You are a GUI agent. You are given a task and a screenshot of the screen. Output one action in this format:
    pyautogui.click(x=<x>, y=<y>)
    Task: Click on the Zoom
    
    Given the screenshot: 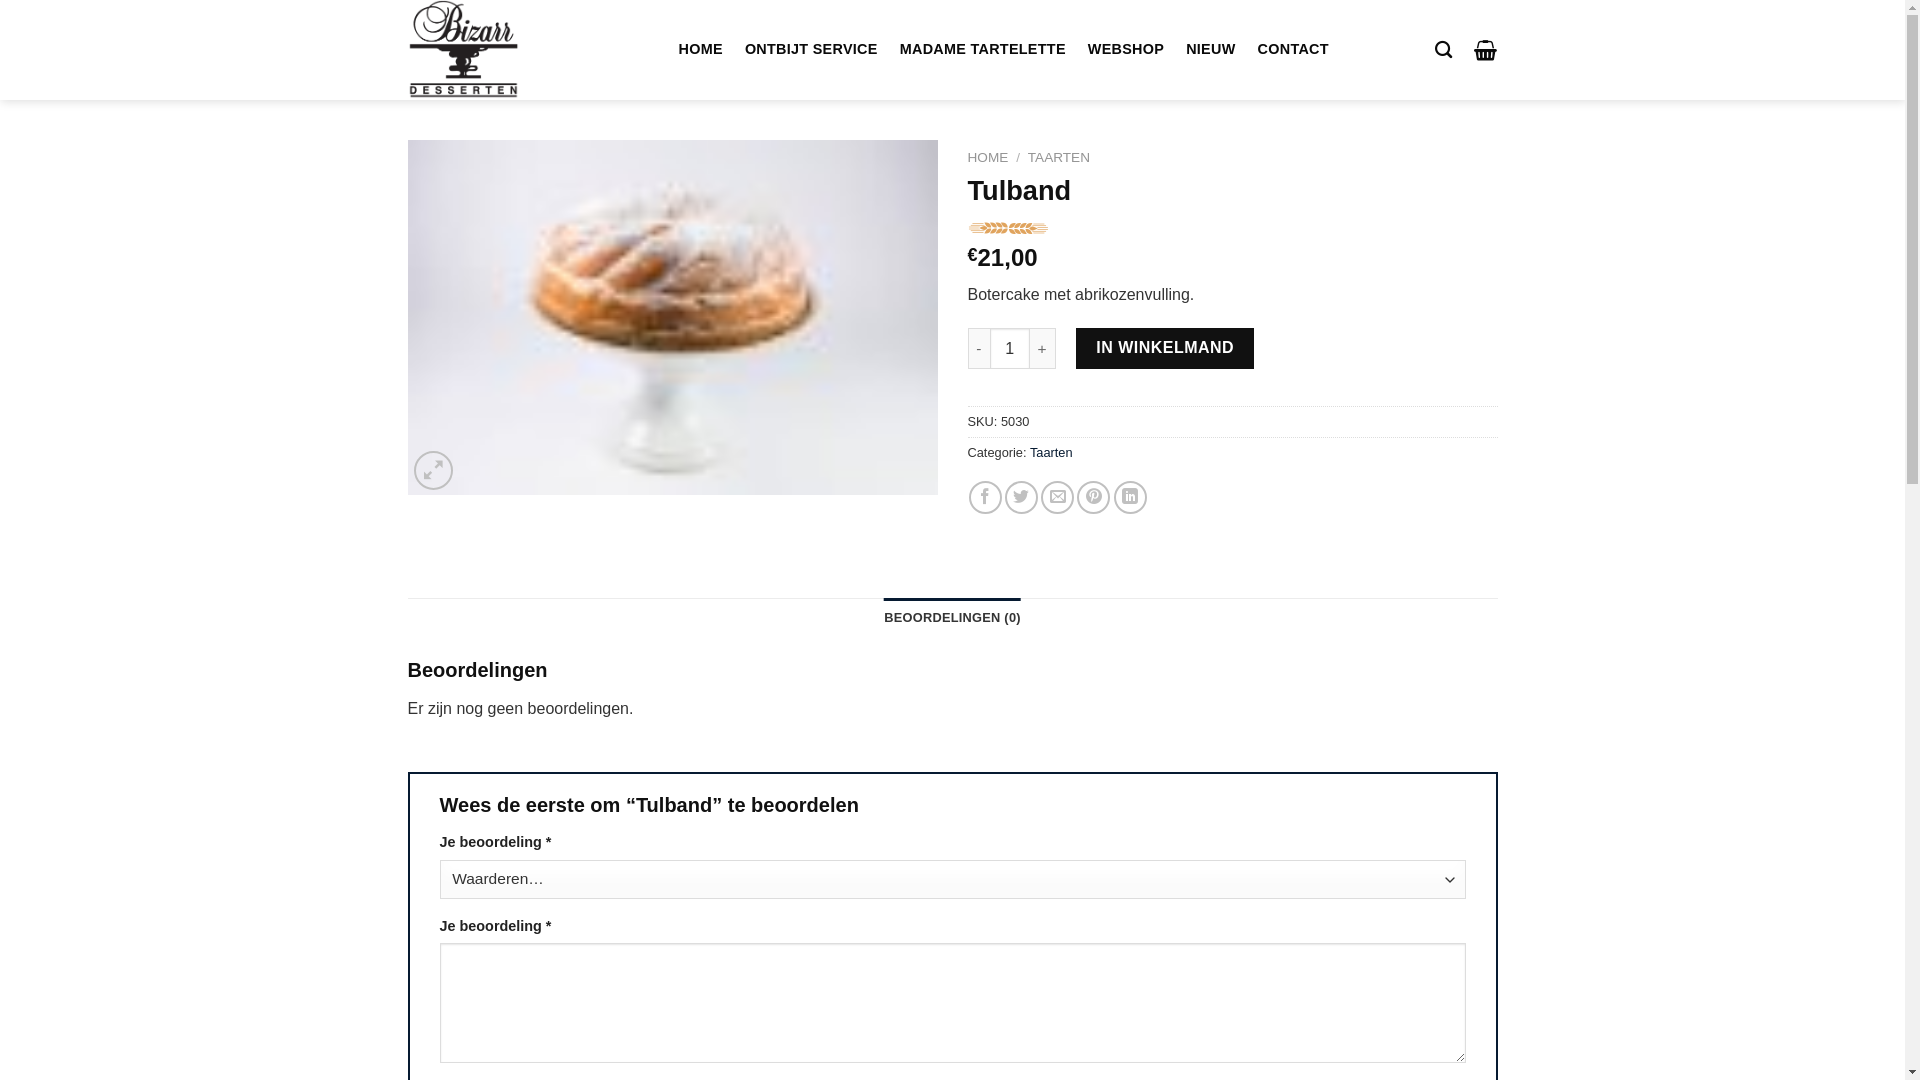 What is the action you would take?
    pyautogui.click(x=434, y=470)
    